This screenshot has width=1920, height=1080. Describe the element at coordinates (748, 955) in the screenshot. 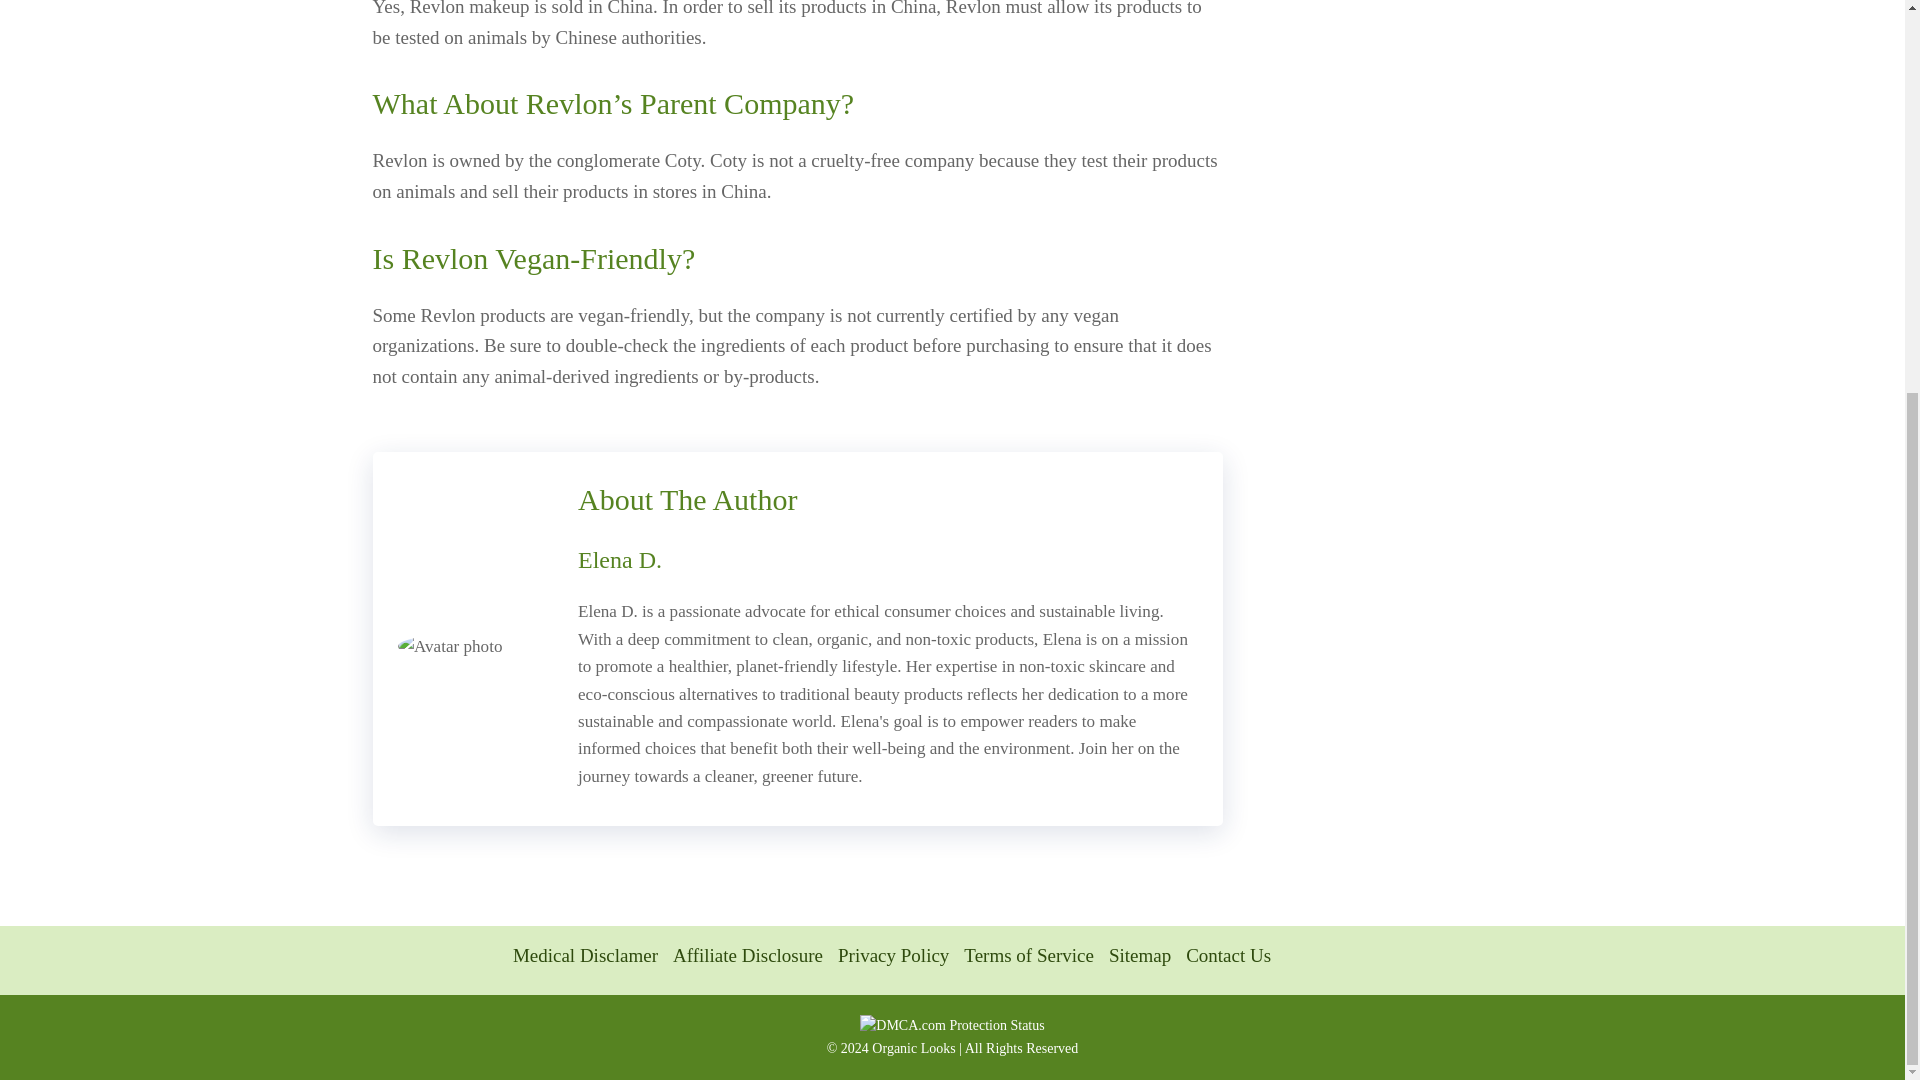

I see `Affiliate Disclosure` at that location.